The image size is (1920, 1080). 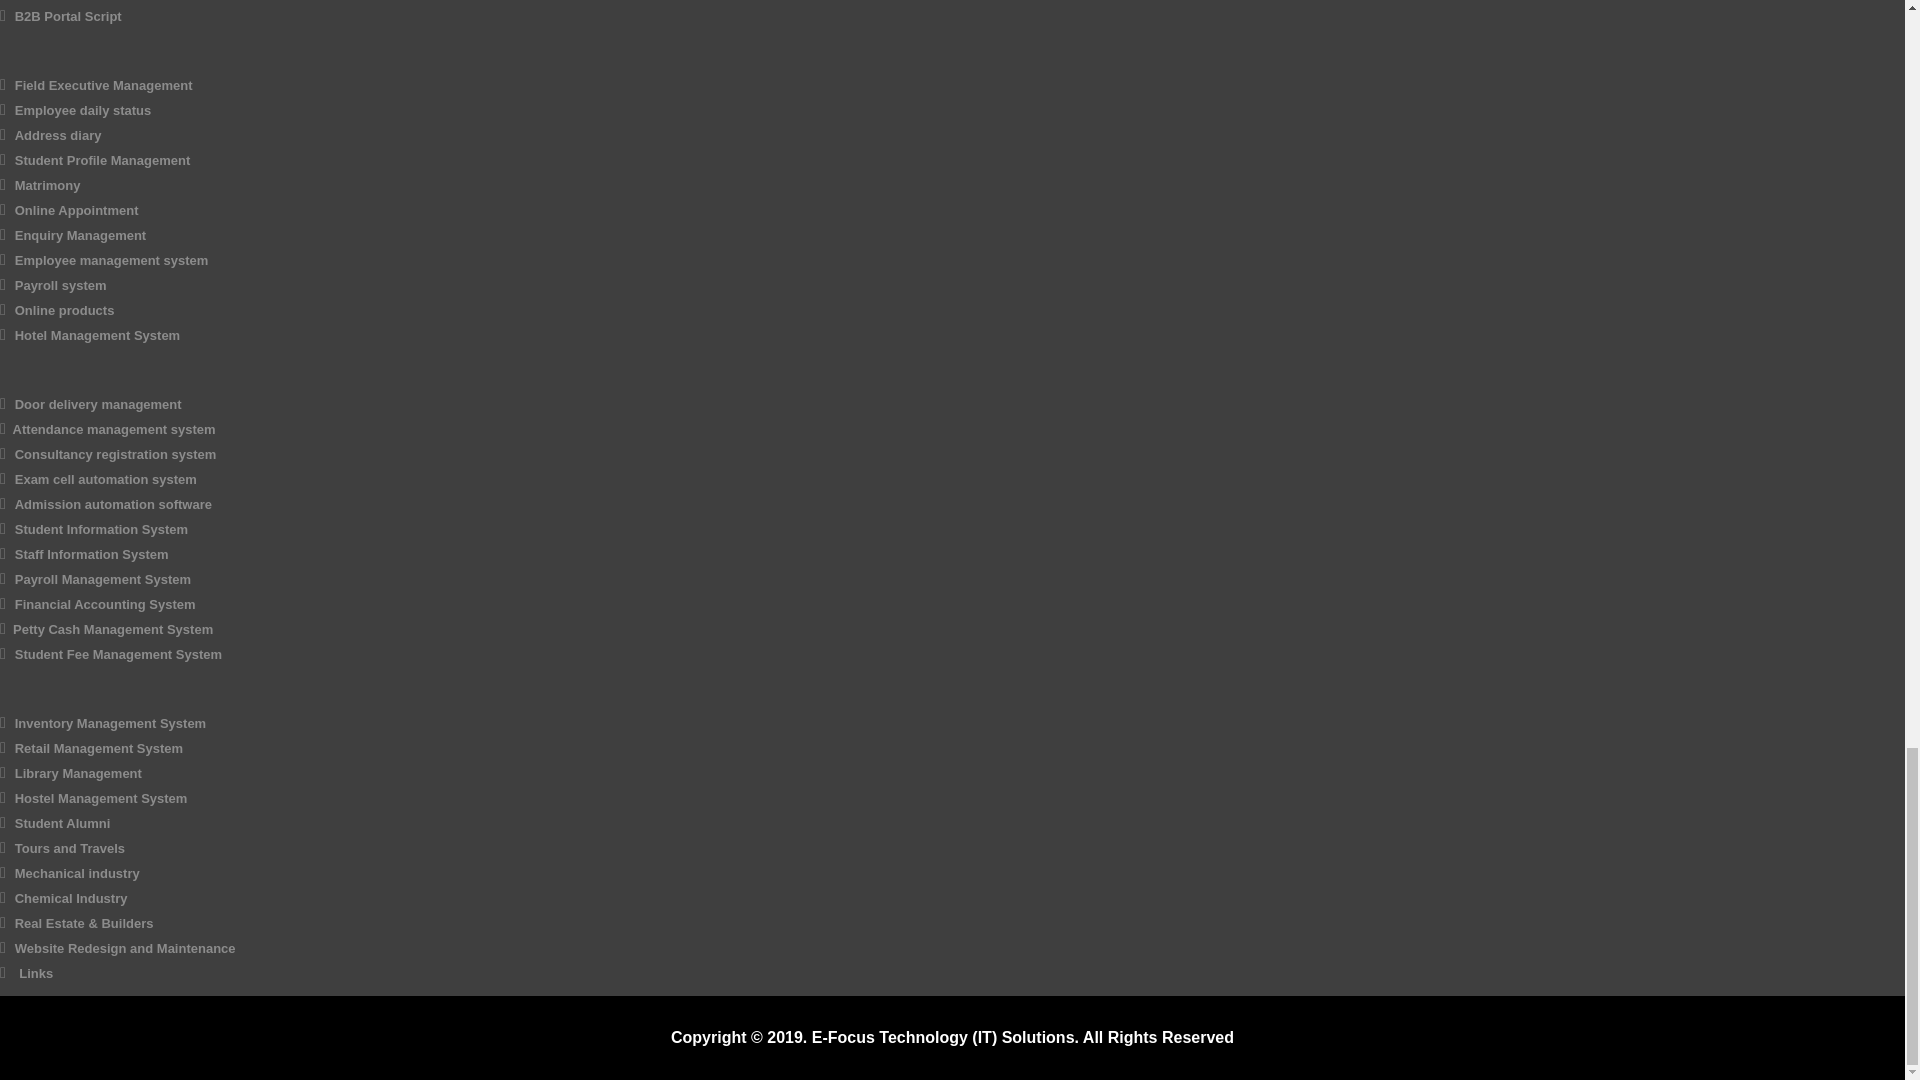 I want to click on Matrimony, so click(x=48, y=186).